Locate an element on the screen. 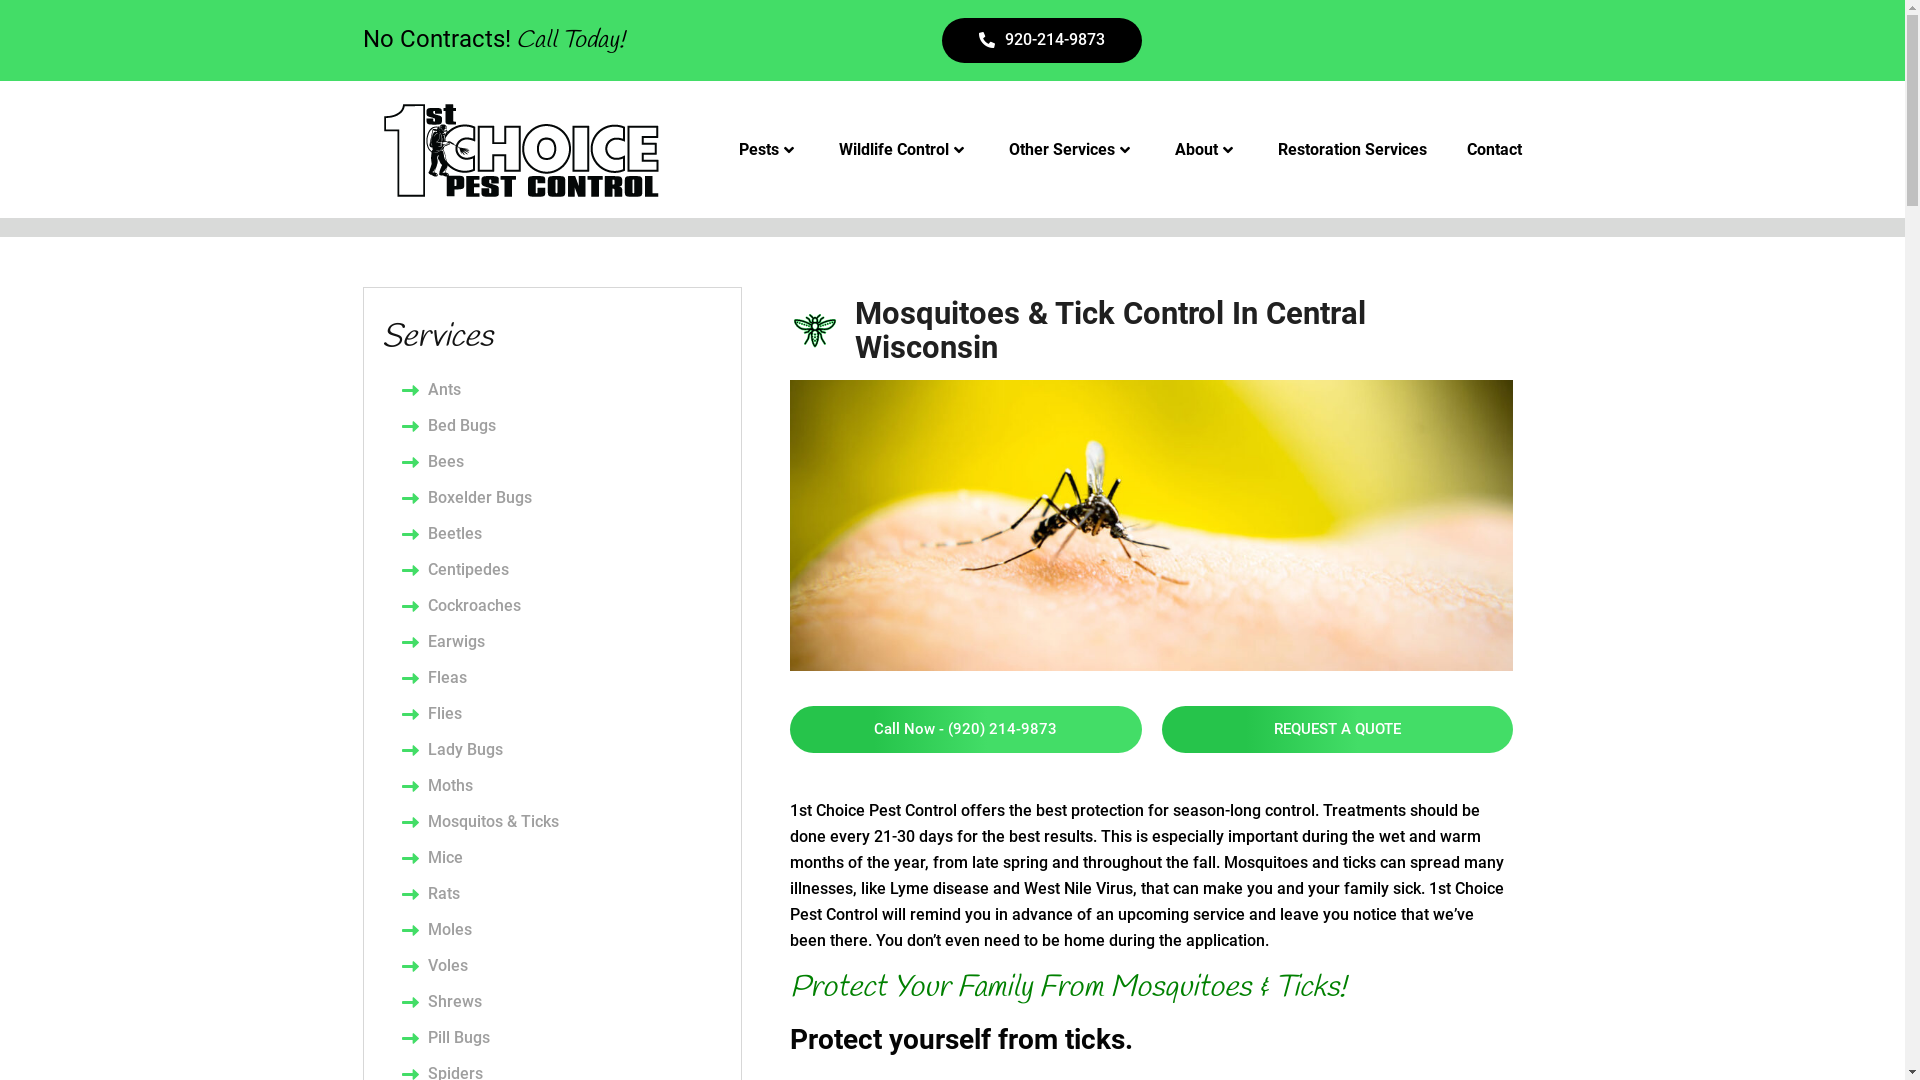  Centipedes is located at coordinates (562, 570).